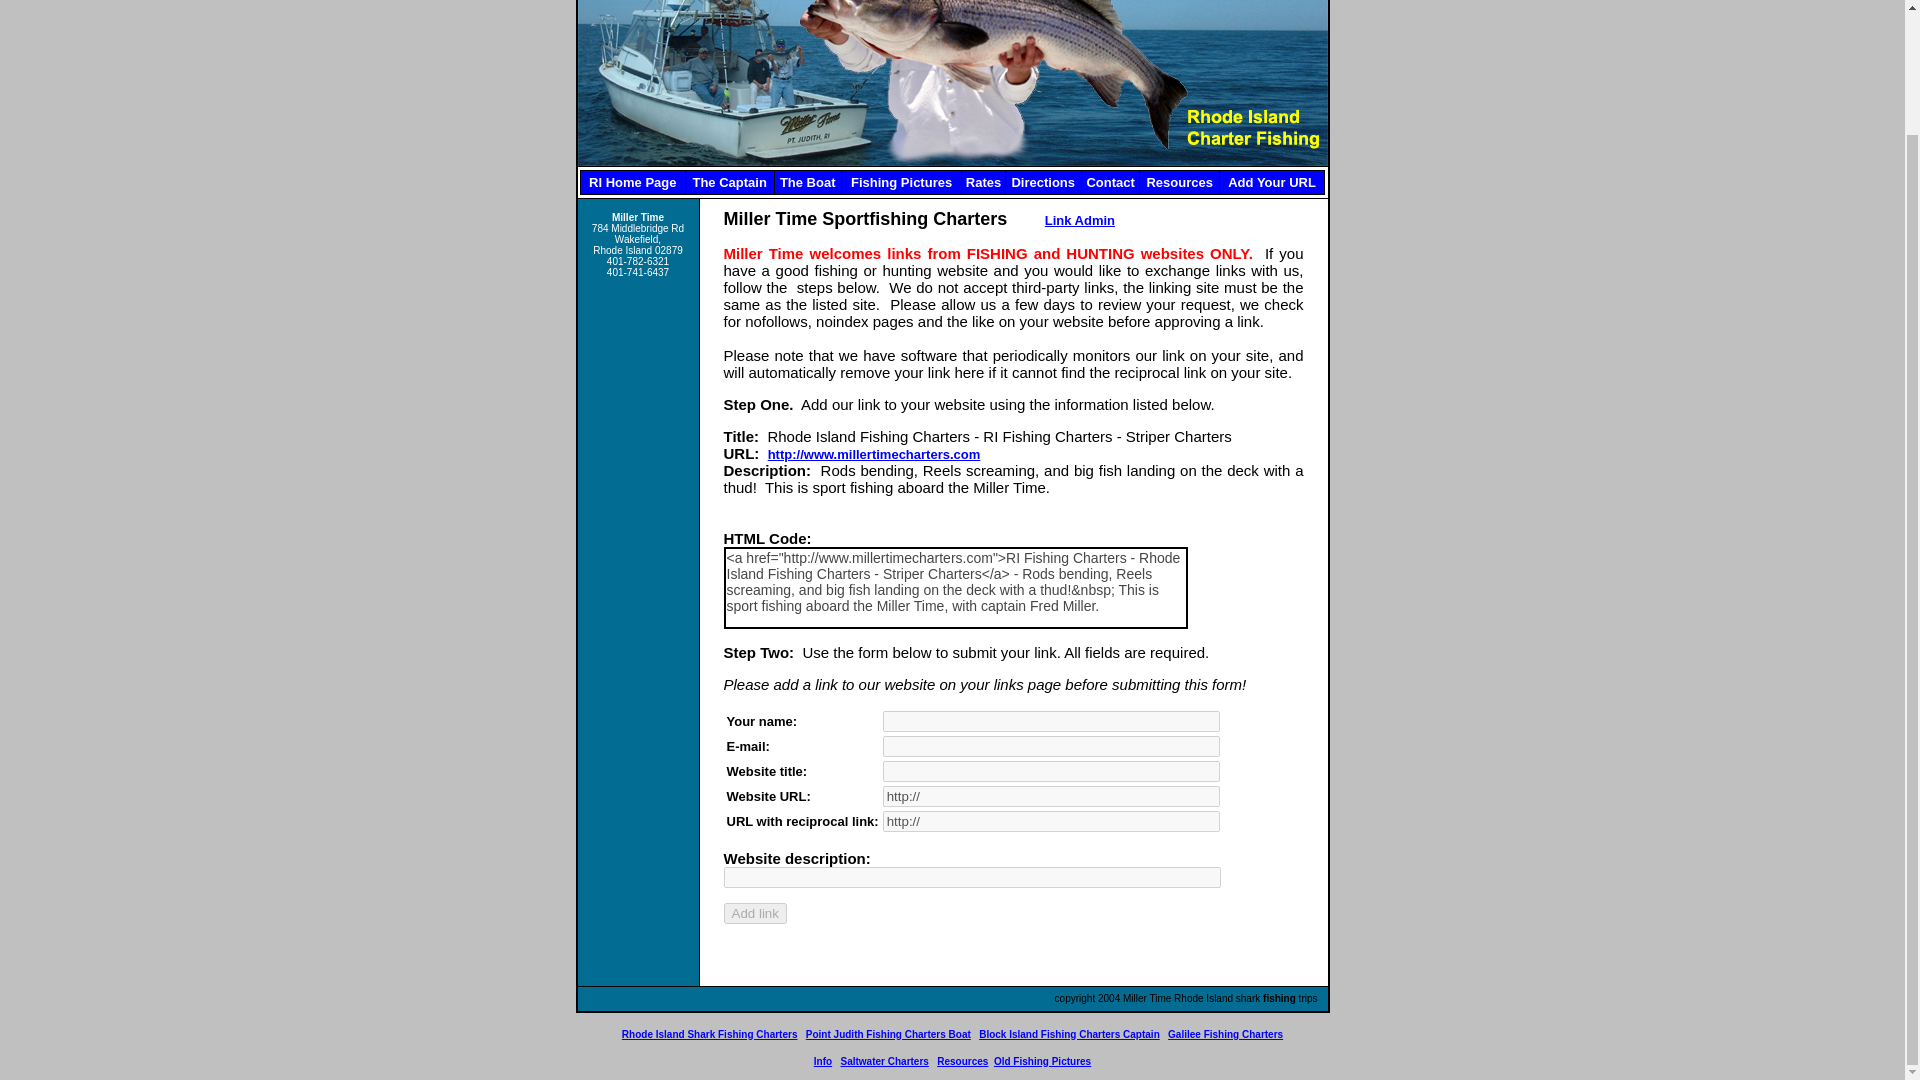 Image resolution: width=1920 pixels, height=1080 pixels. Describe the element at coordinates (1069, 1034) in the screenshot. I see `Block Island Fishing Charters Captain` at that location.